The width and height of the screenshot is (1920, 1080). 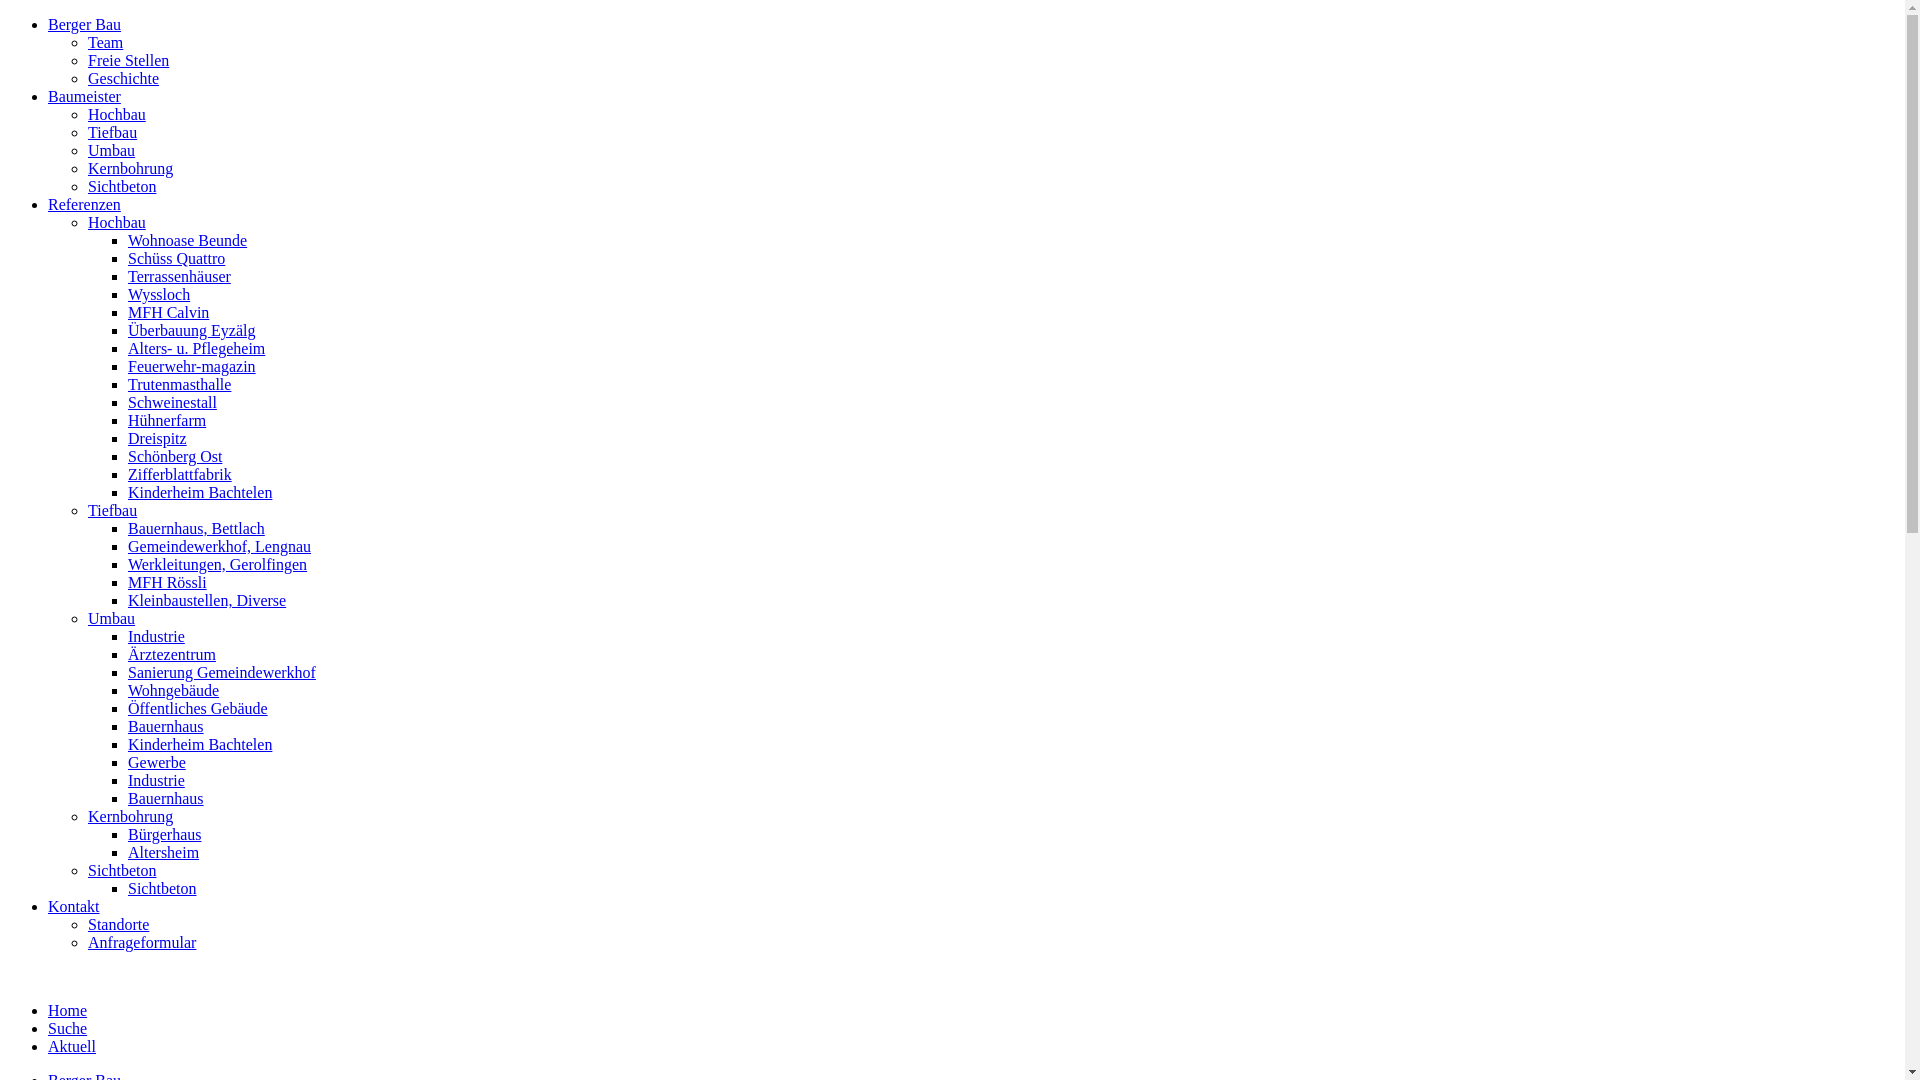 What do you see at coordinates (84, 96) in the screenshot?
I see `Baumeister` at bounding box center [84, 96].